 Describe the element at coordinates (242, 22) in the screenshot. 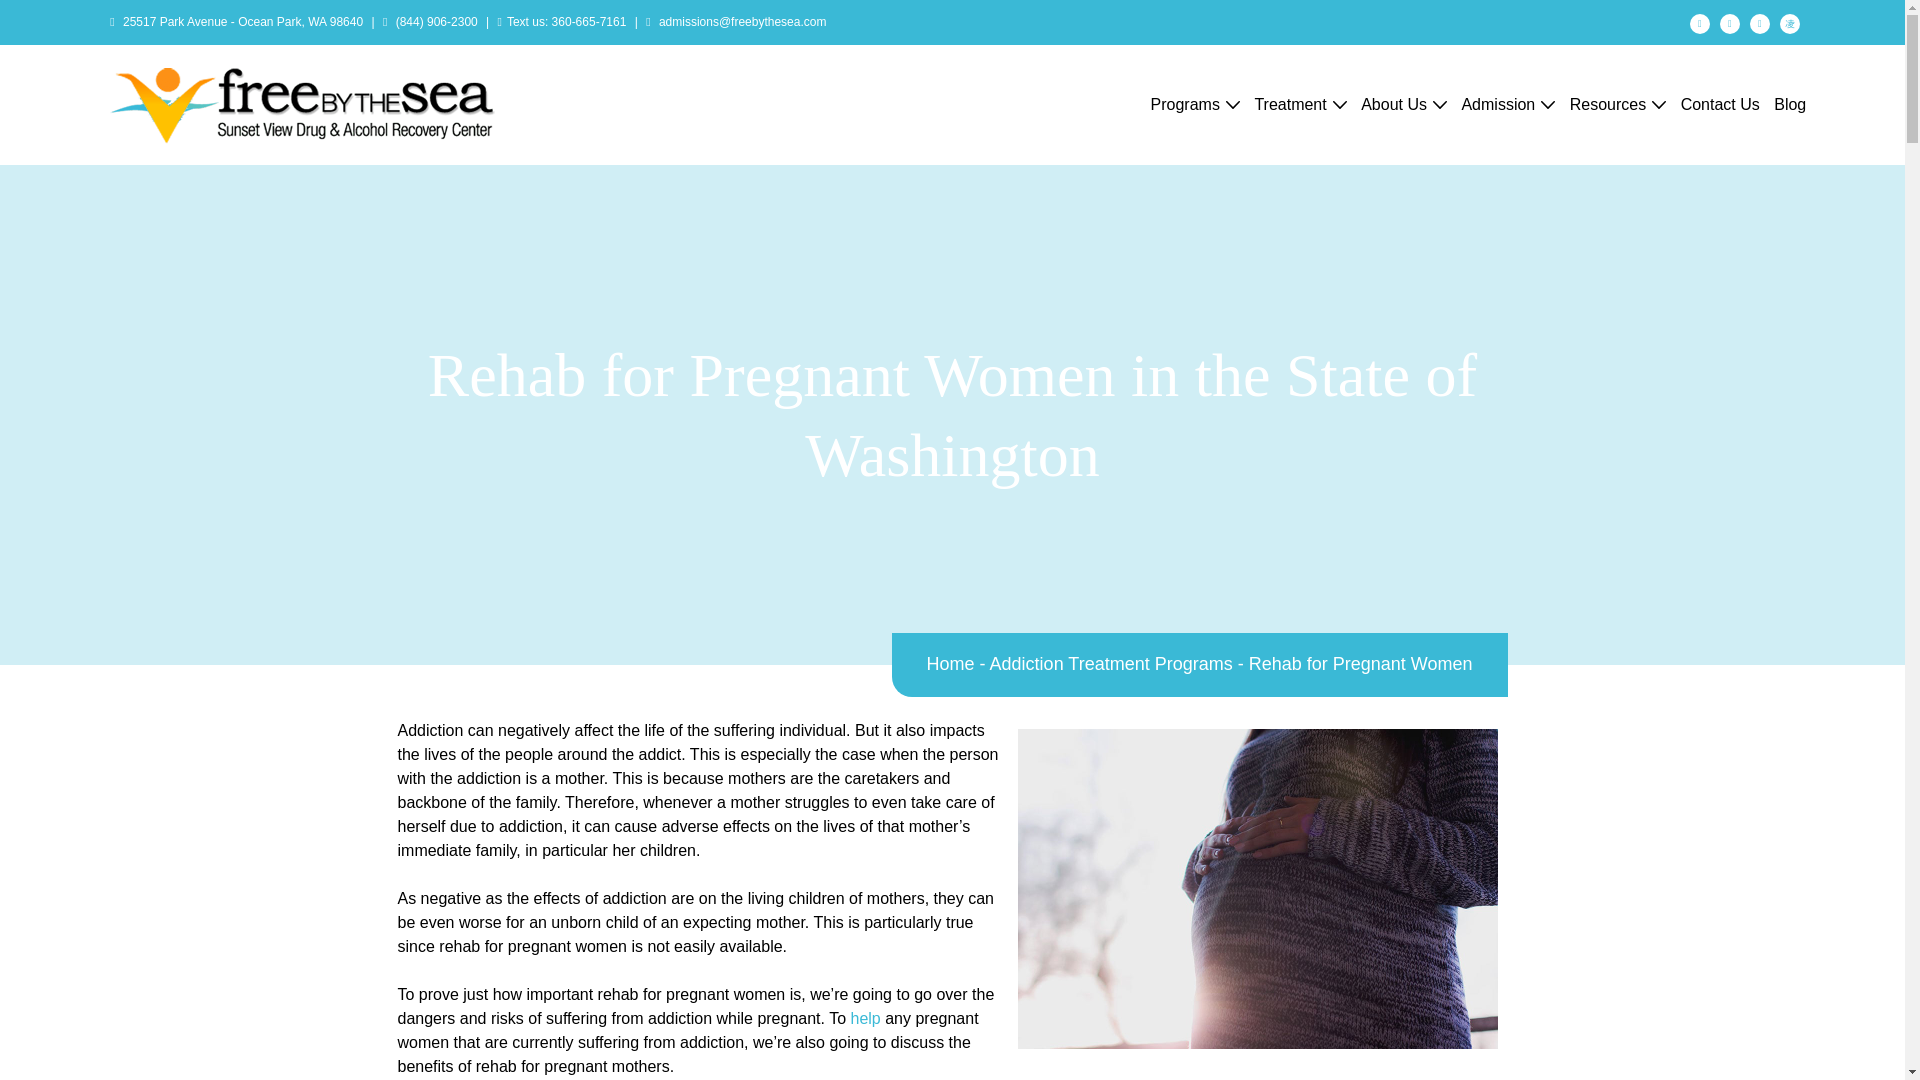

I see `25517 Park Avenue - Ocean Park, WA 98640` at that location.